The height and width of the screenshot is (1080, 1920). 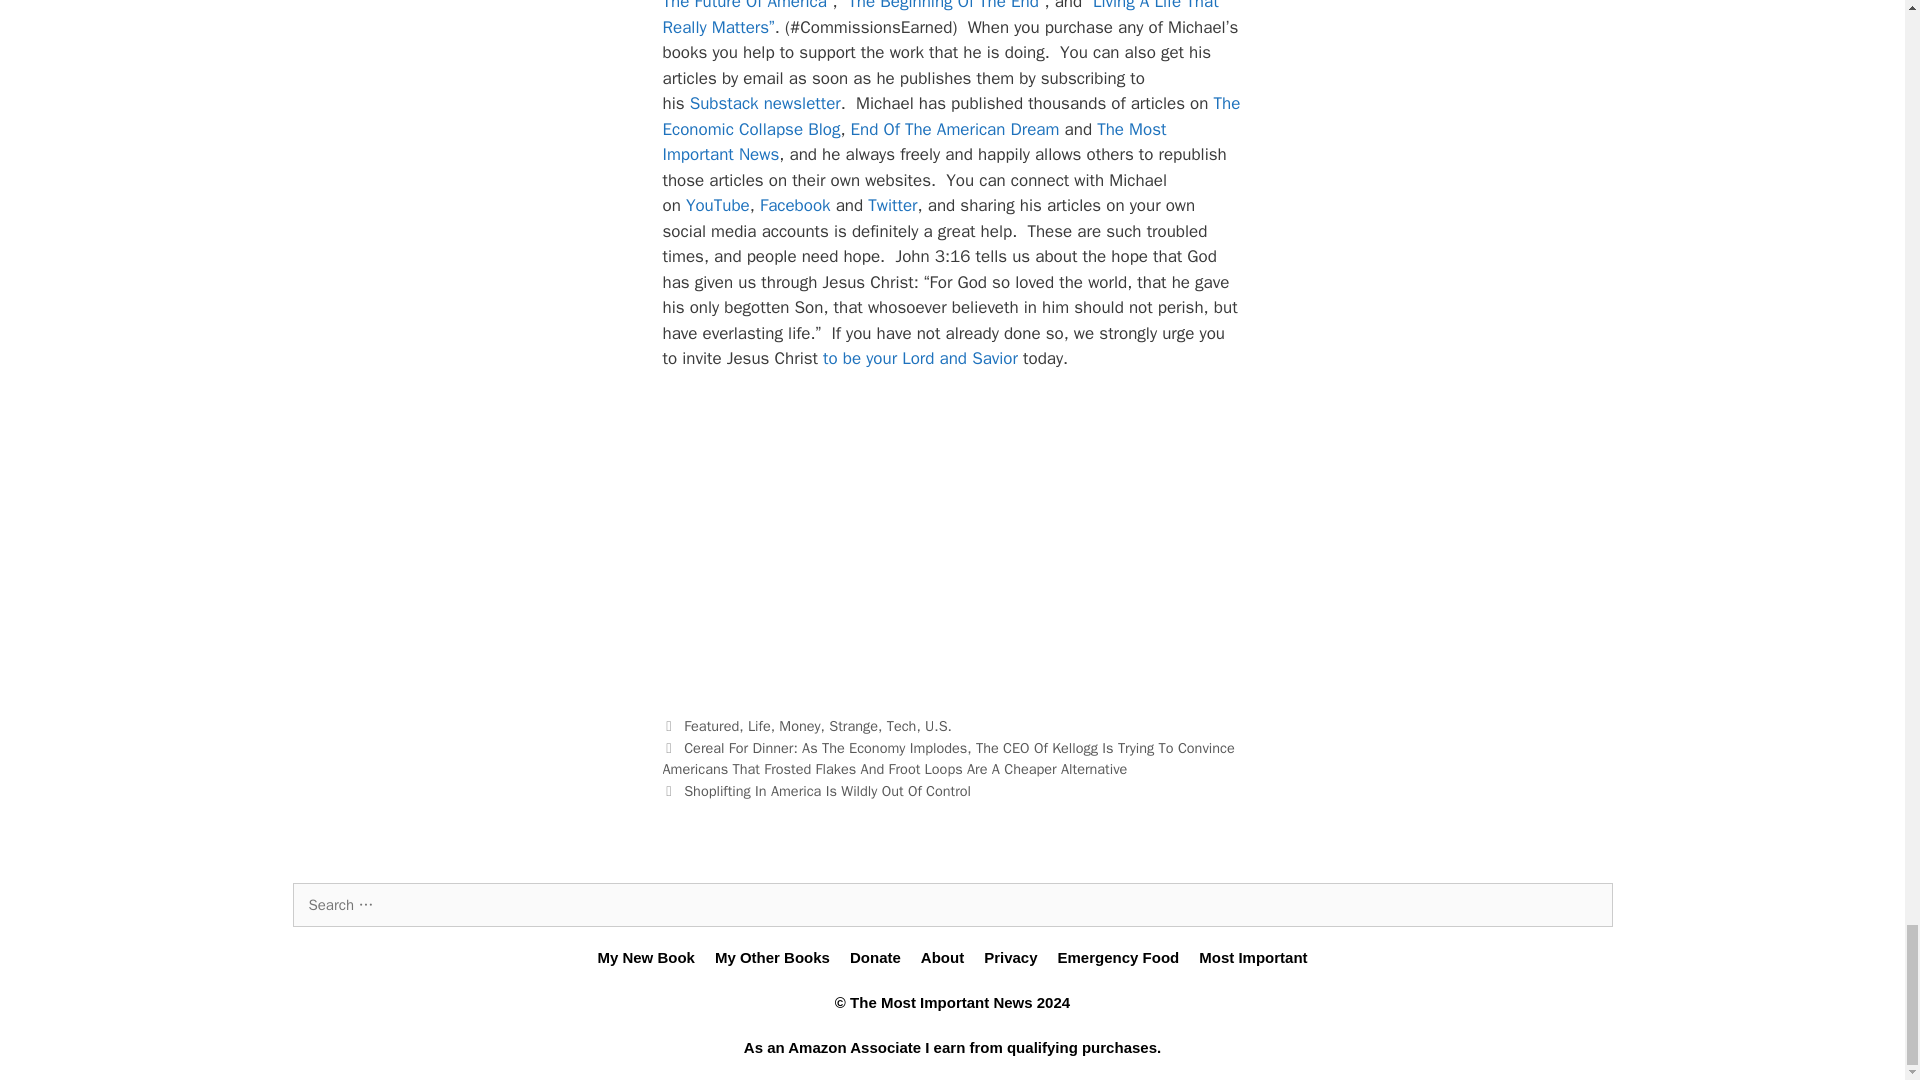 I want to click on Strange, so click(x=853, y=726).